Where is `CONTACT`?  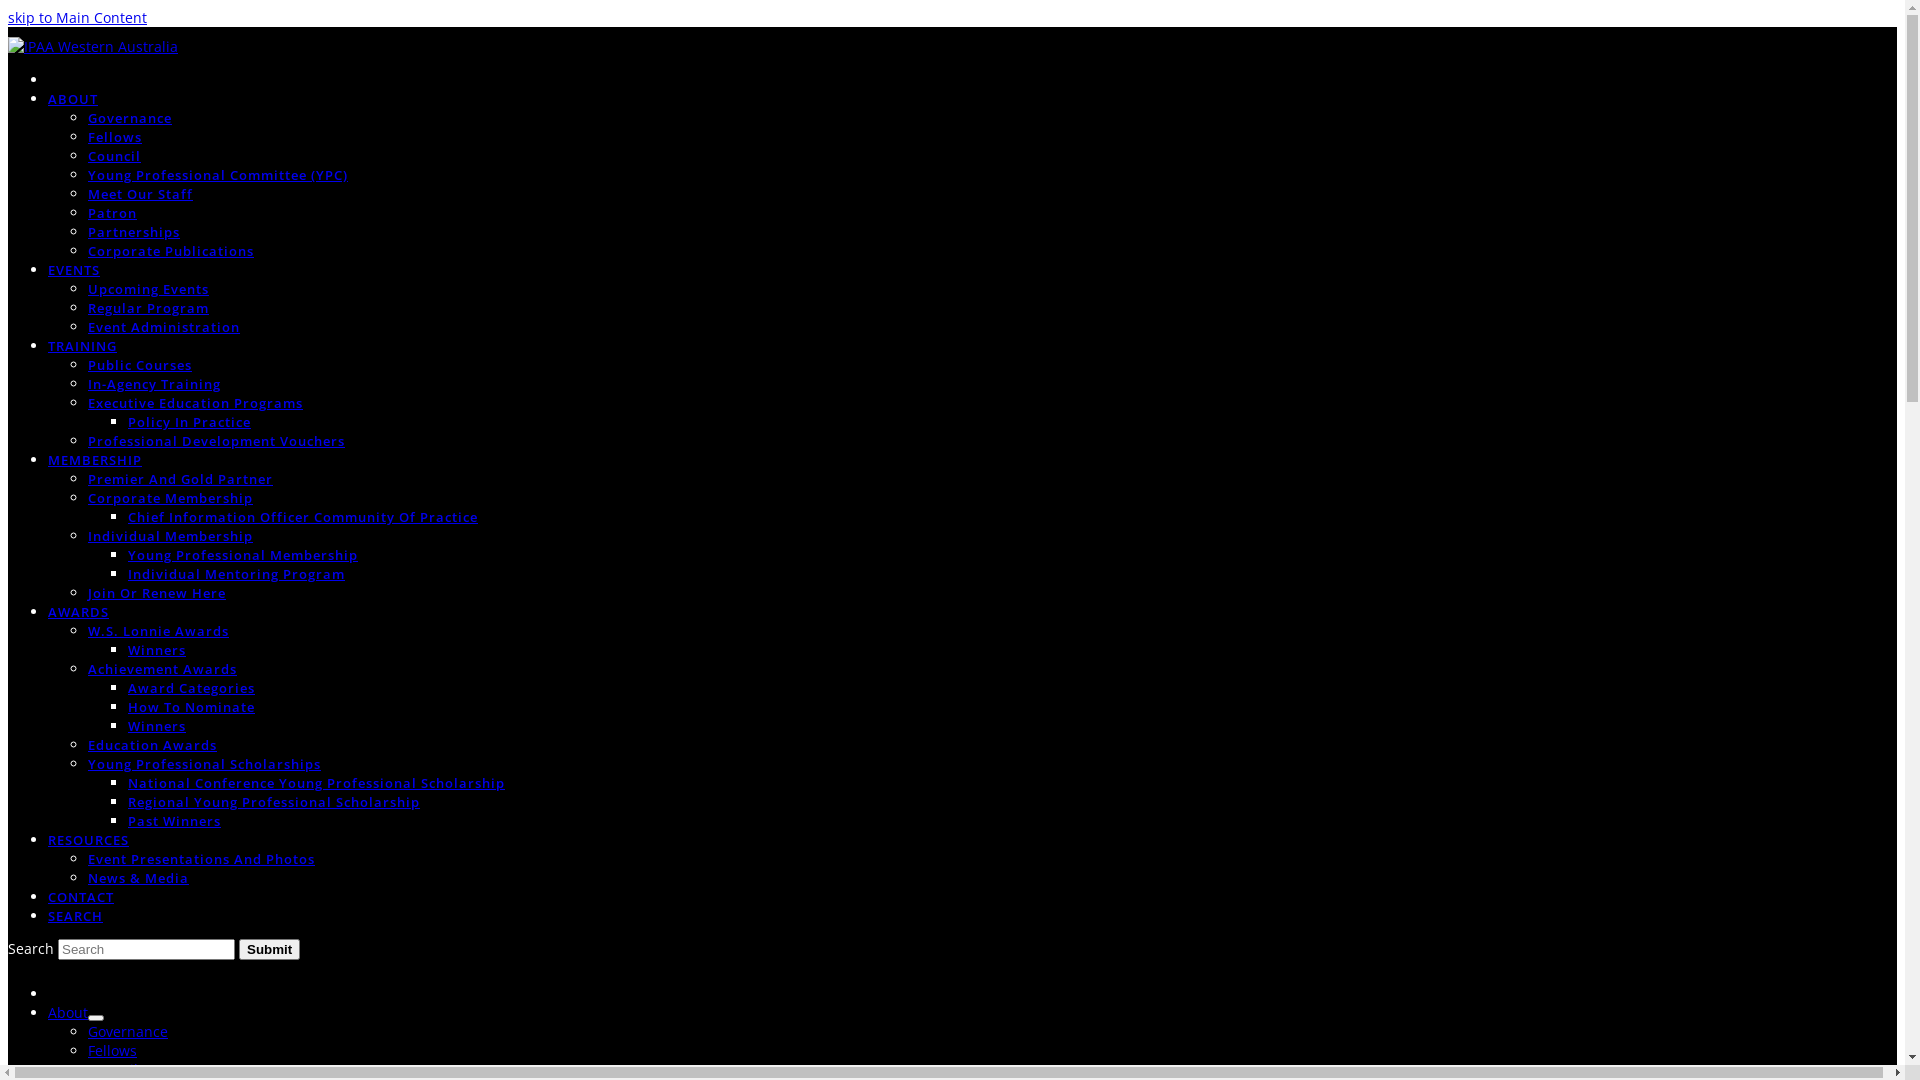
CONTACT is located at coordinates (81, 896).